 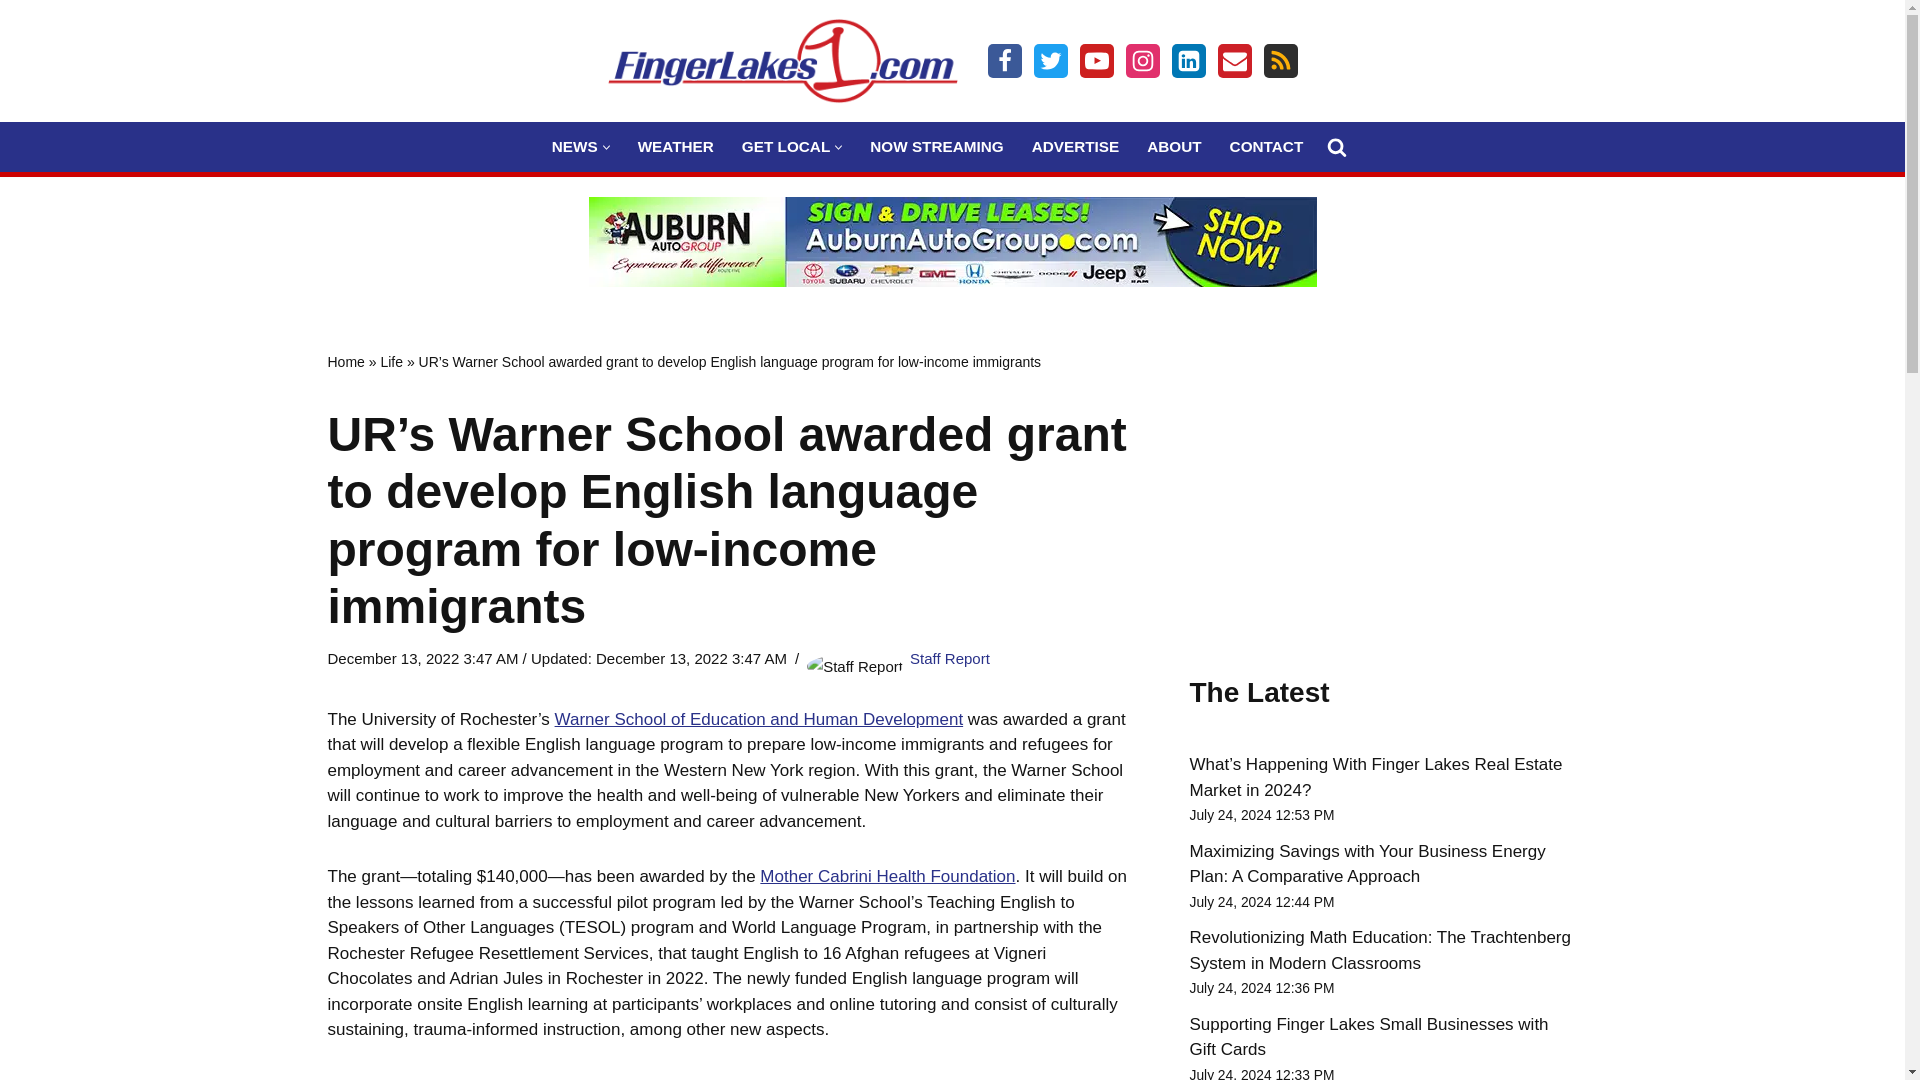 I want to click on Posts by Staff Report, so click(x=950, y=658).